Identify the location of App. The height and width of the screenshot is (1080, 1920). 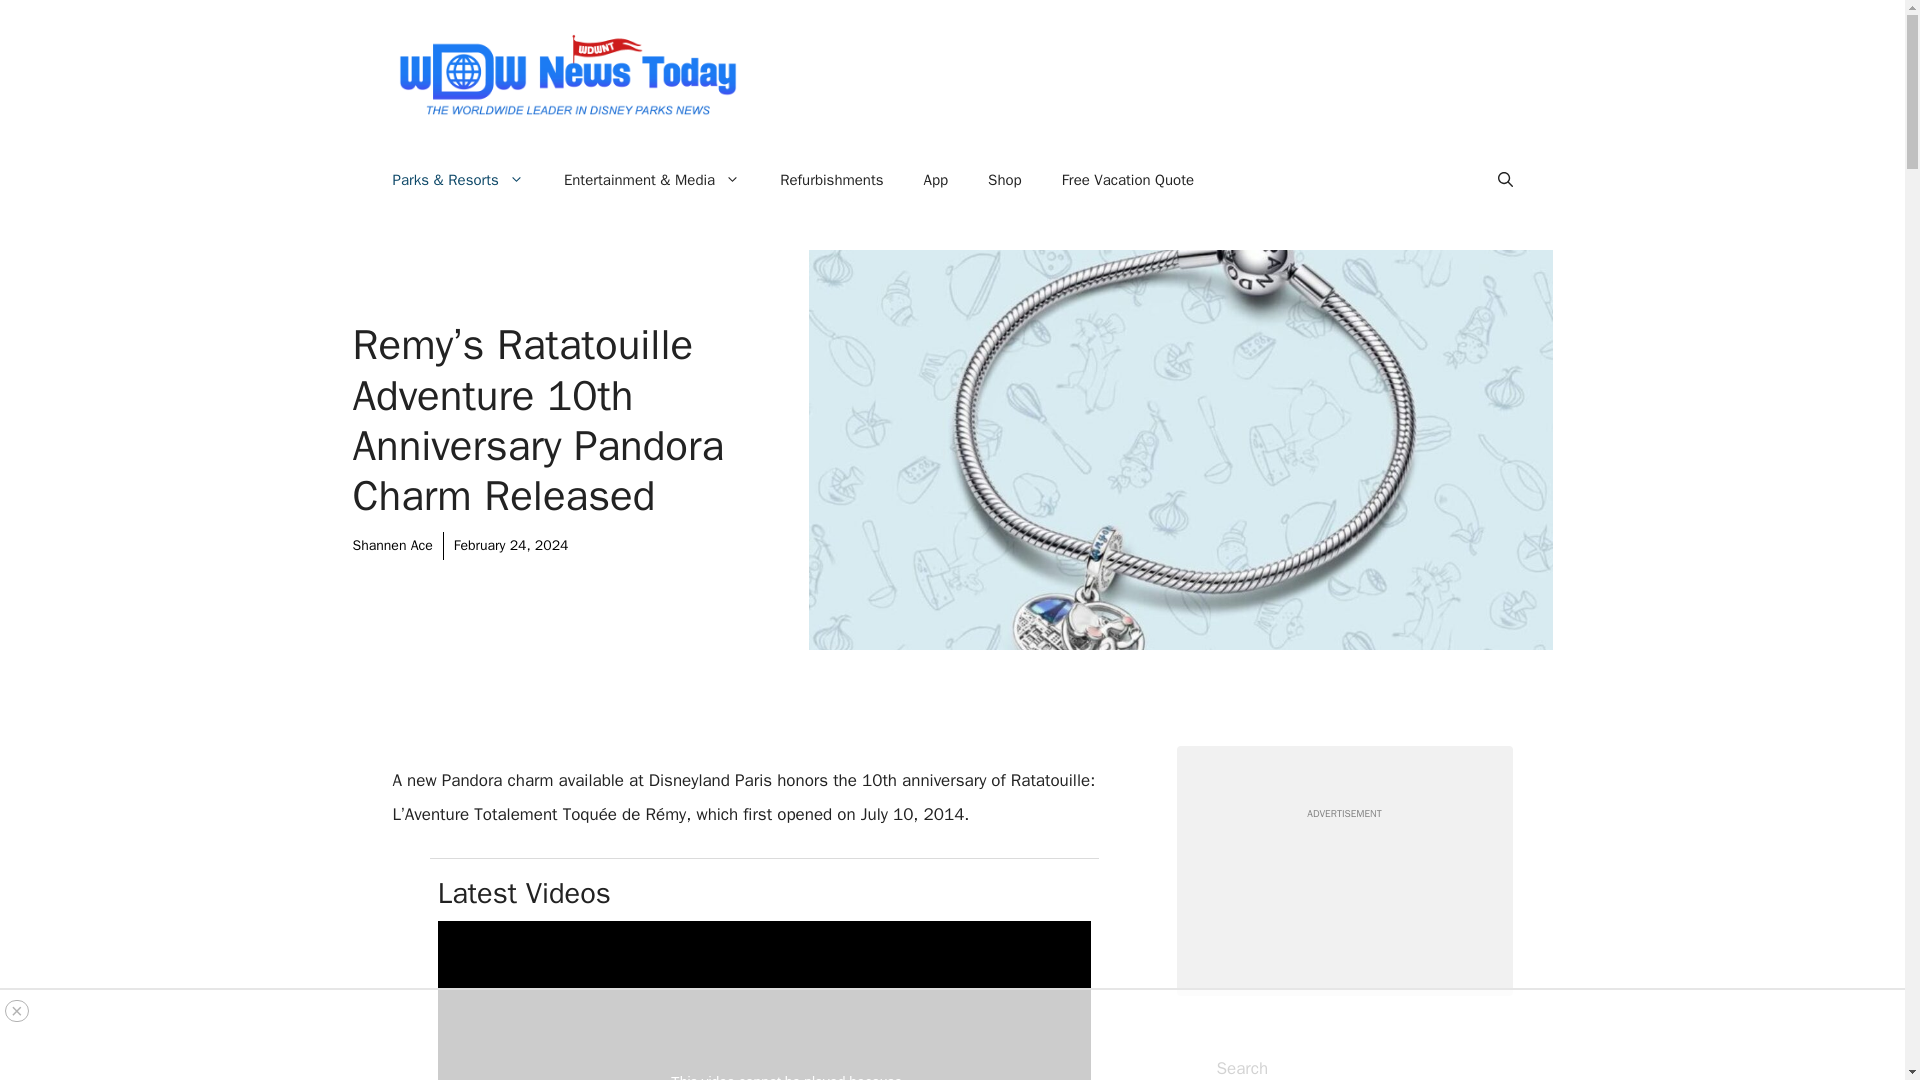
(936, 180).